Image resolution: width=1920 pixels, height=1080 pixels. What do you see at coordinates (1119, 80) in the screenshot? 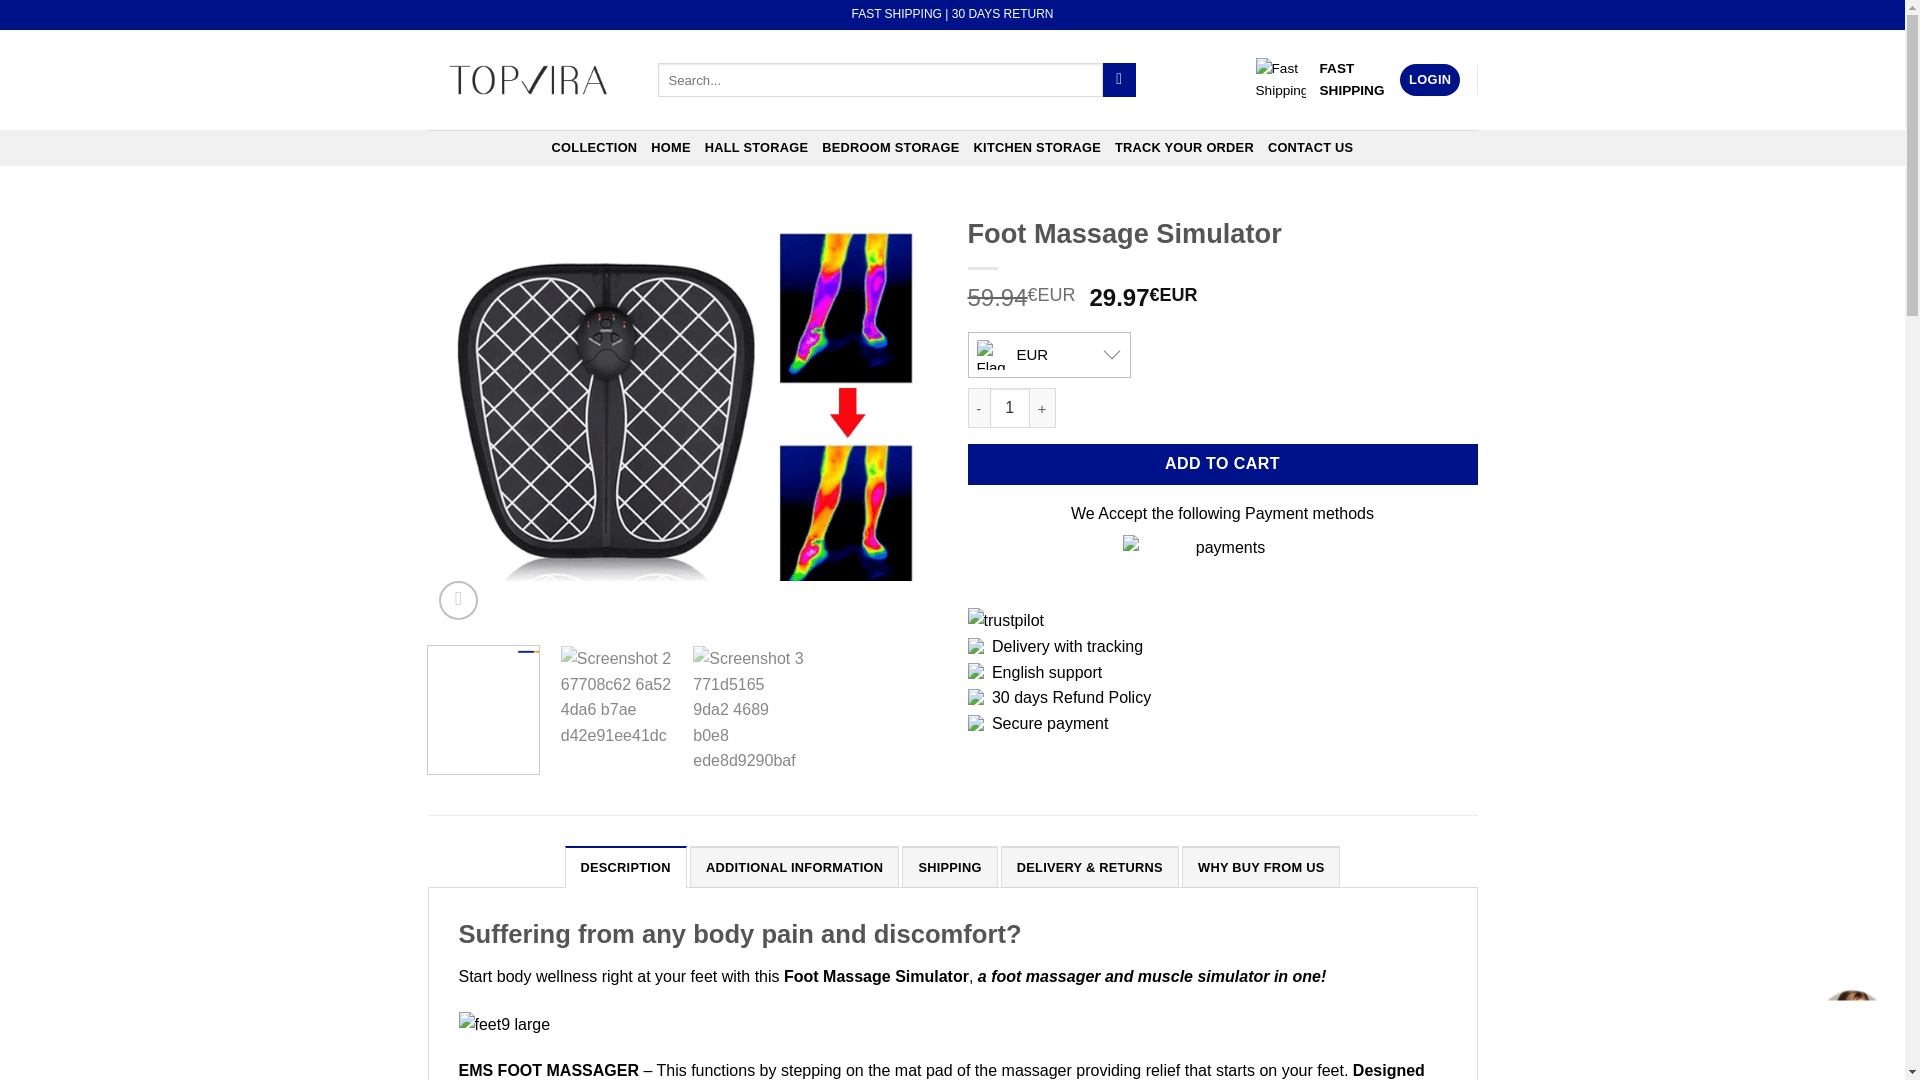
I see `Search` at bounding box center [1119, 80].